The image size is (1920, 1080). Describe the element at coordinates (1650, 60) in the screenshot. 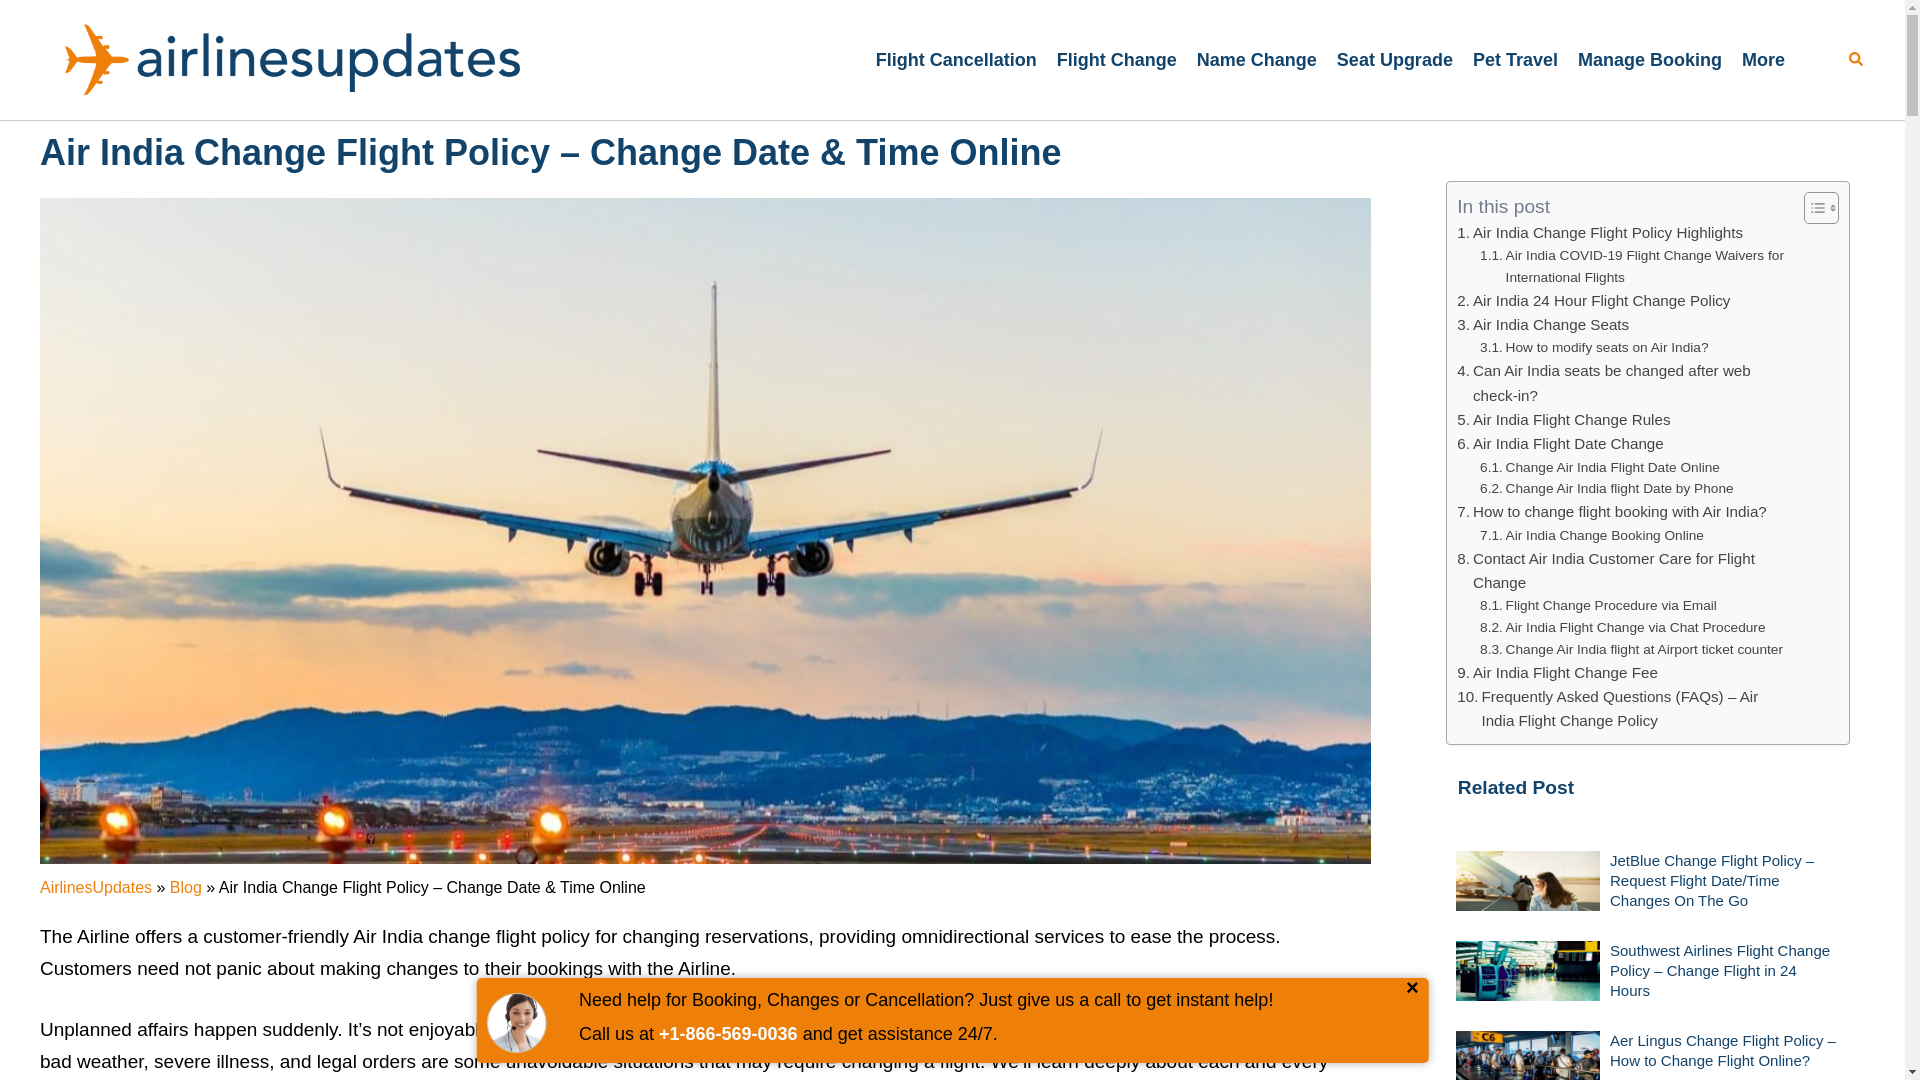

I see `Manage Booking` at that location.